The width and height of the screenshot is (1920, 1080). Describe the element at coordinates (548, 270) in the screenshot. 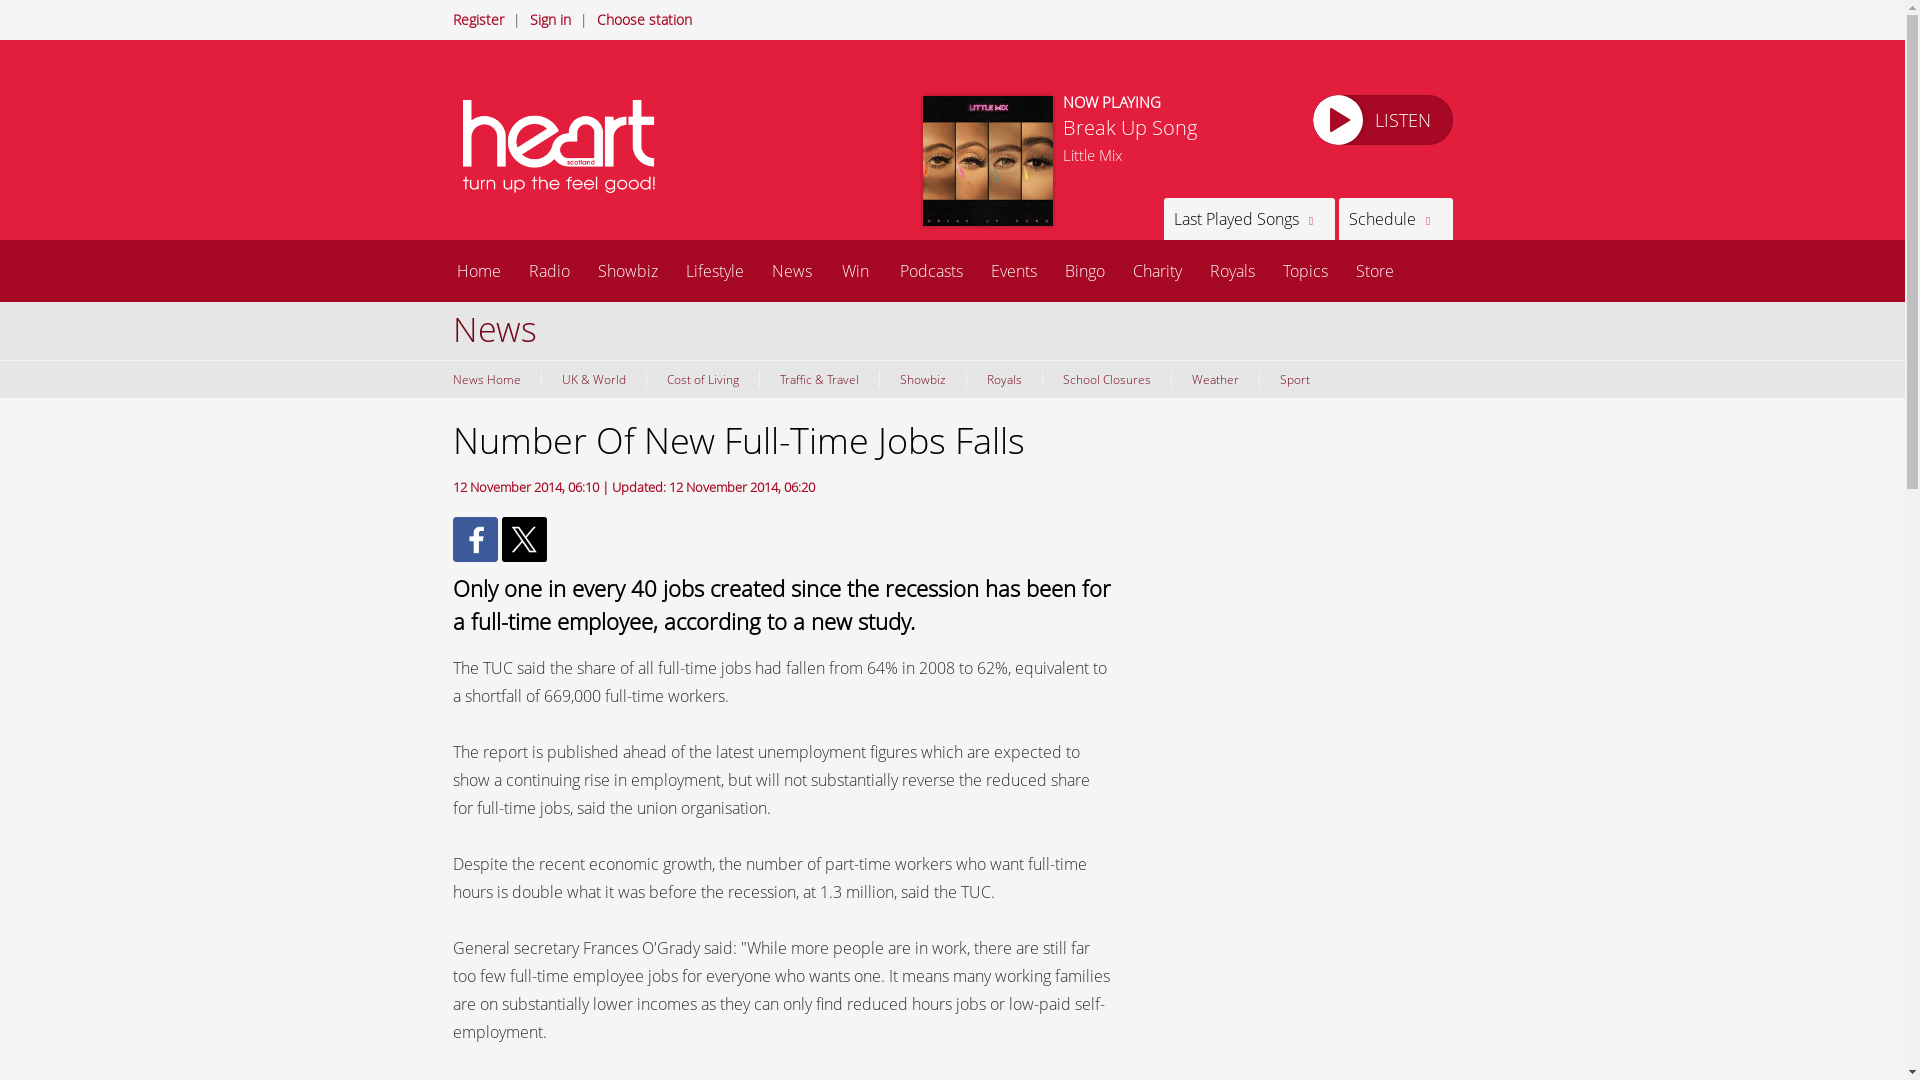

I see `Radio` at that location.